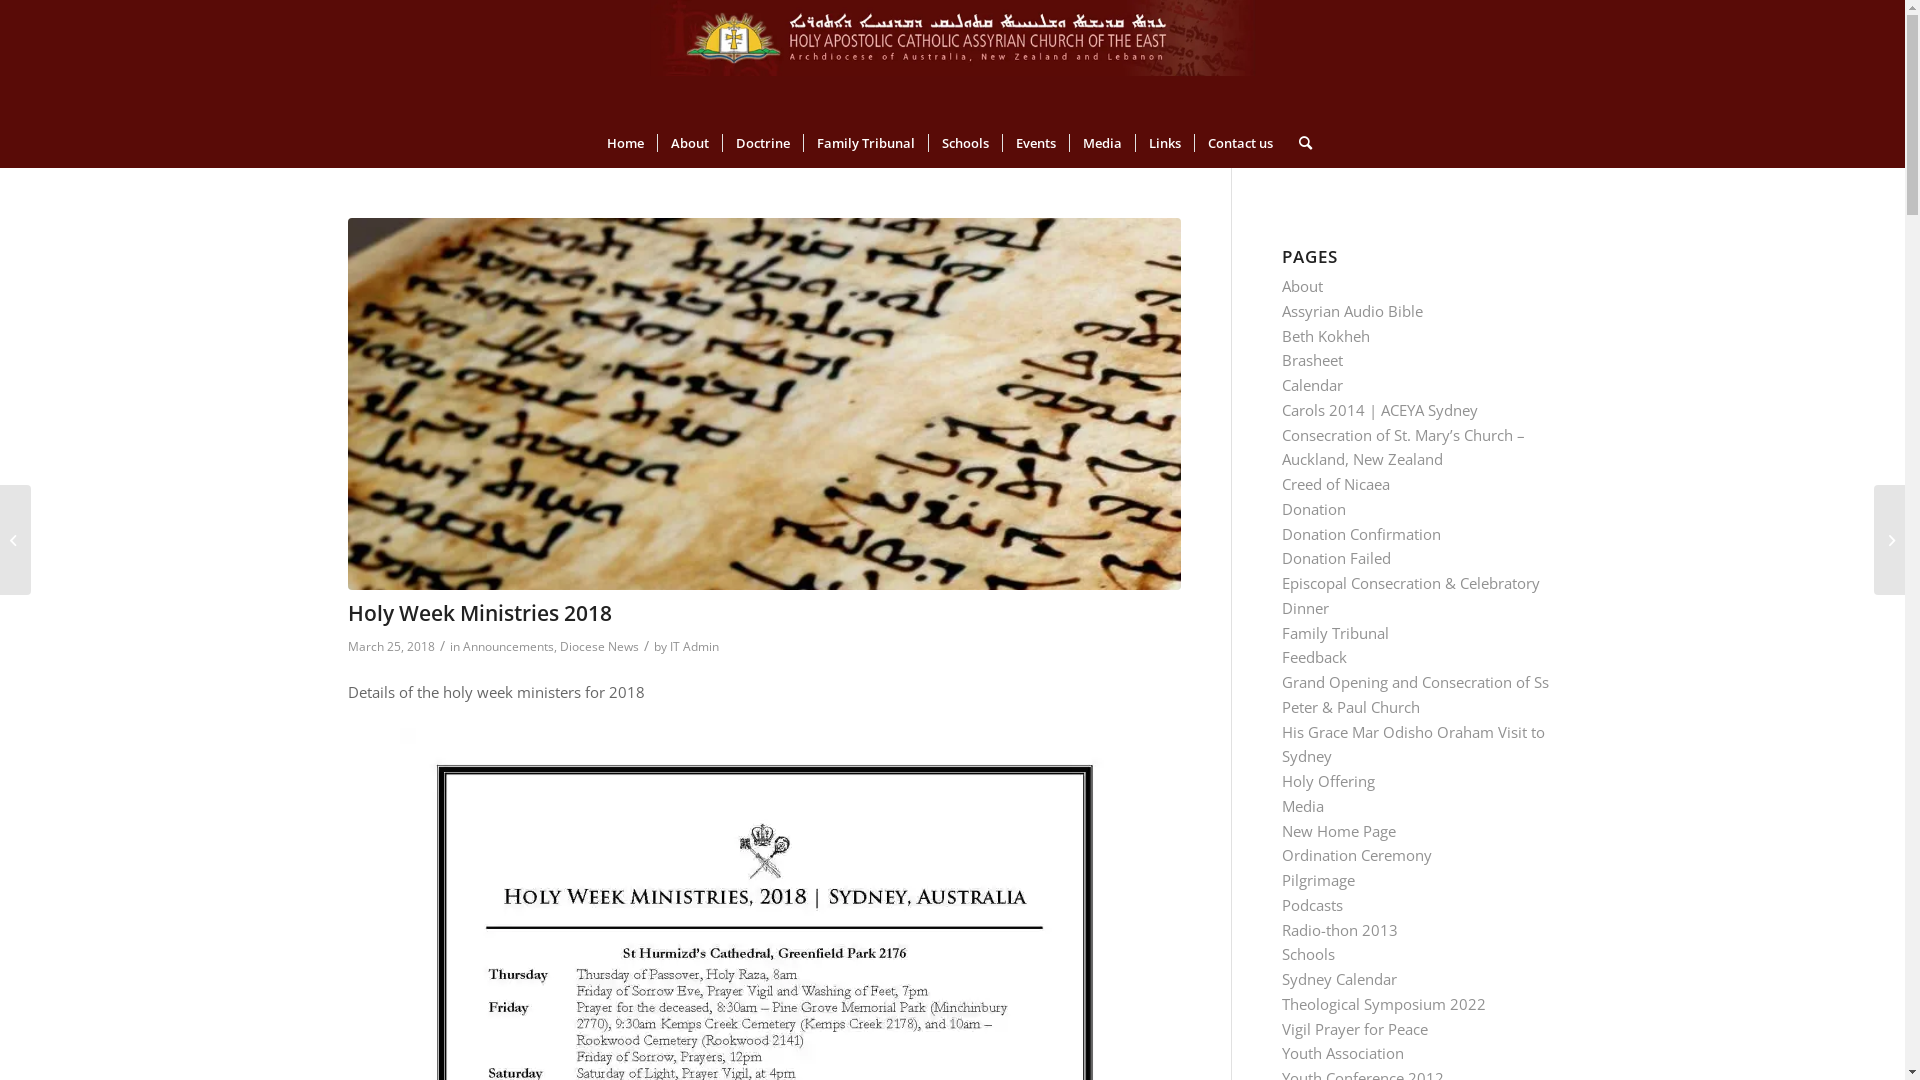 The image size is (1920, 1080). I want to click on Grand Opening and Consecration of Ss Peter & Paul Church, so click(1416, 694).